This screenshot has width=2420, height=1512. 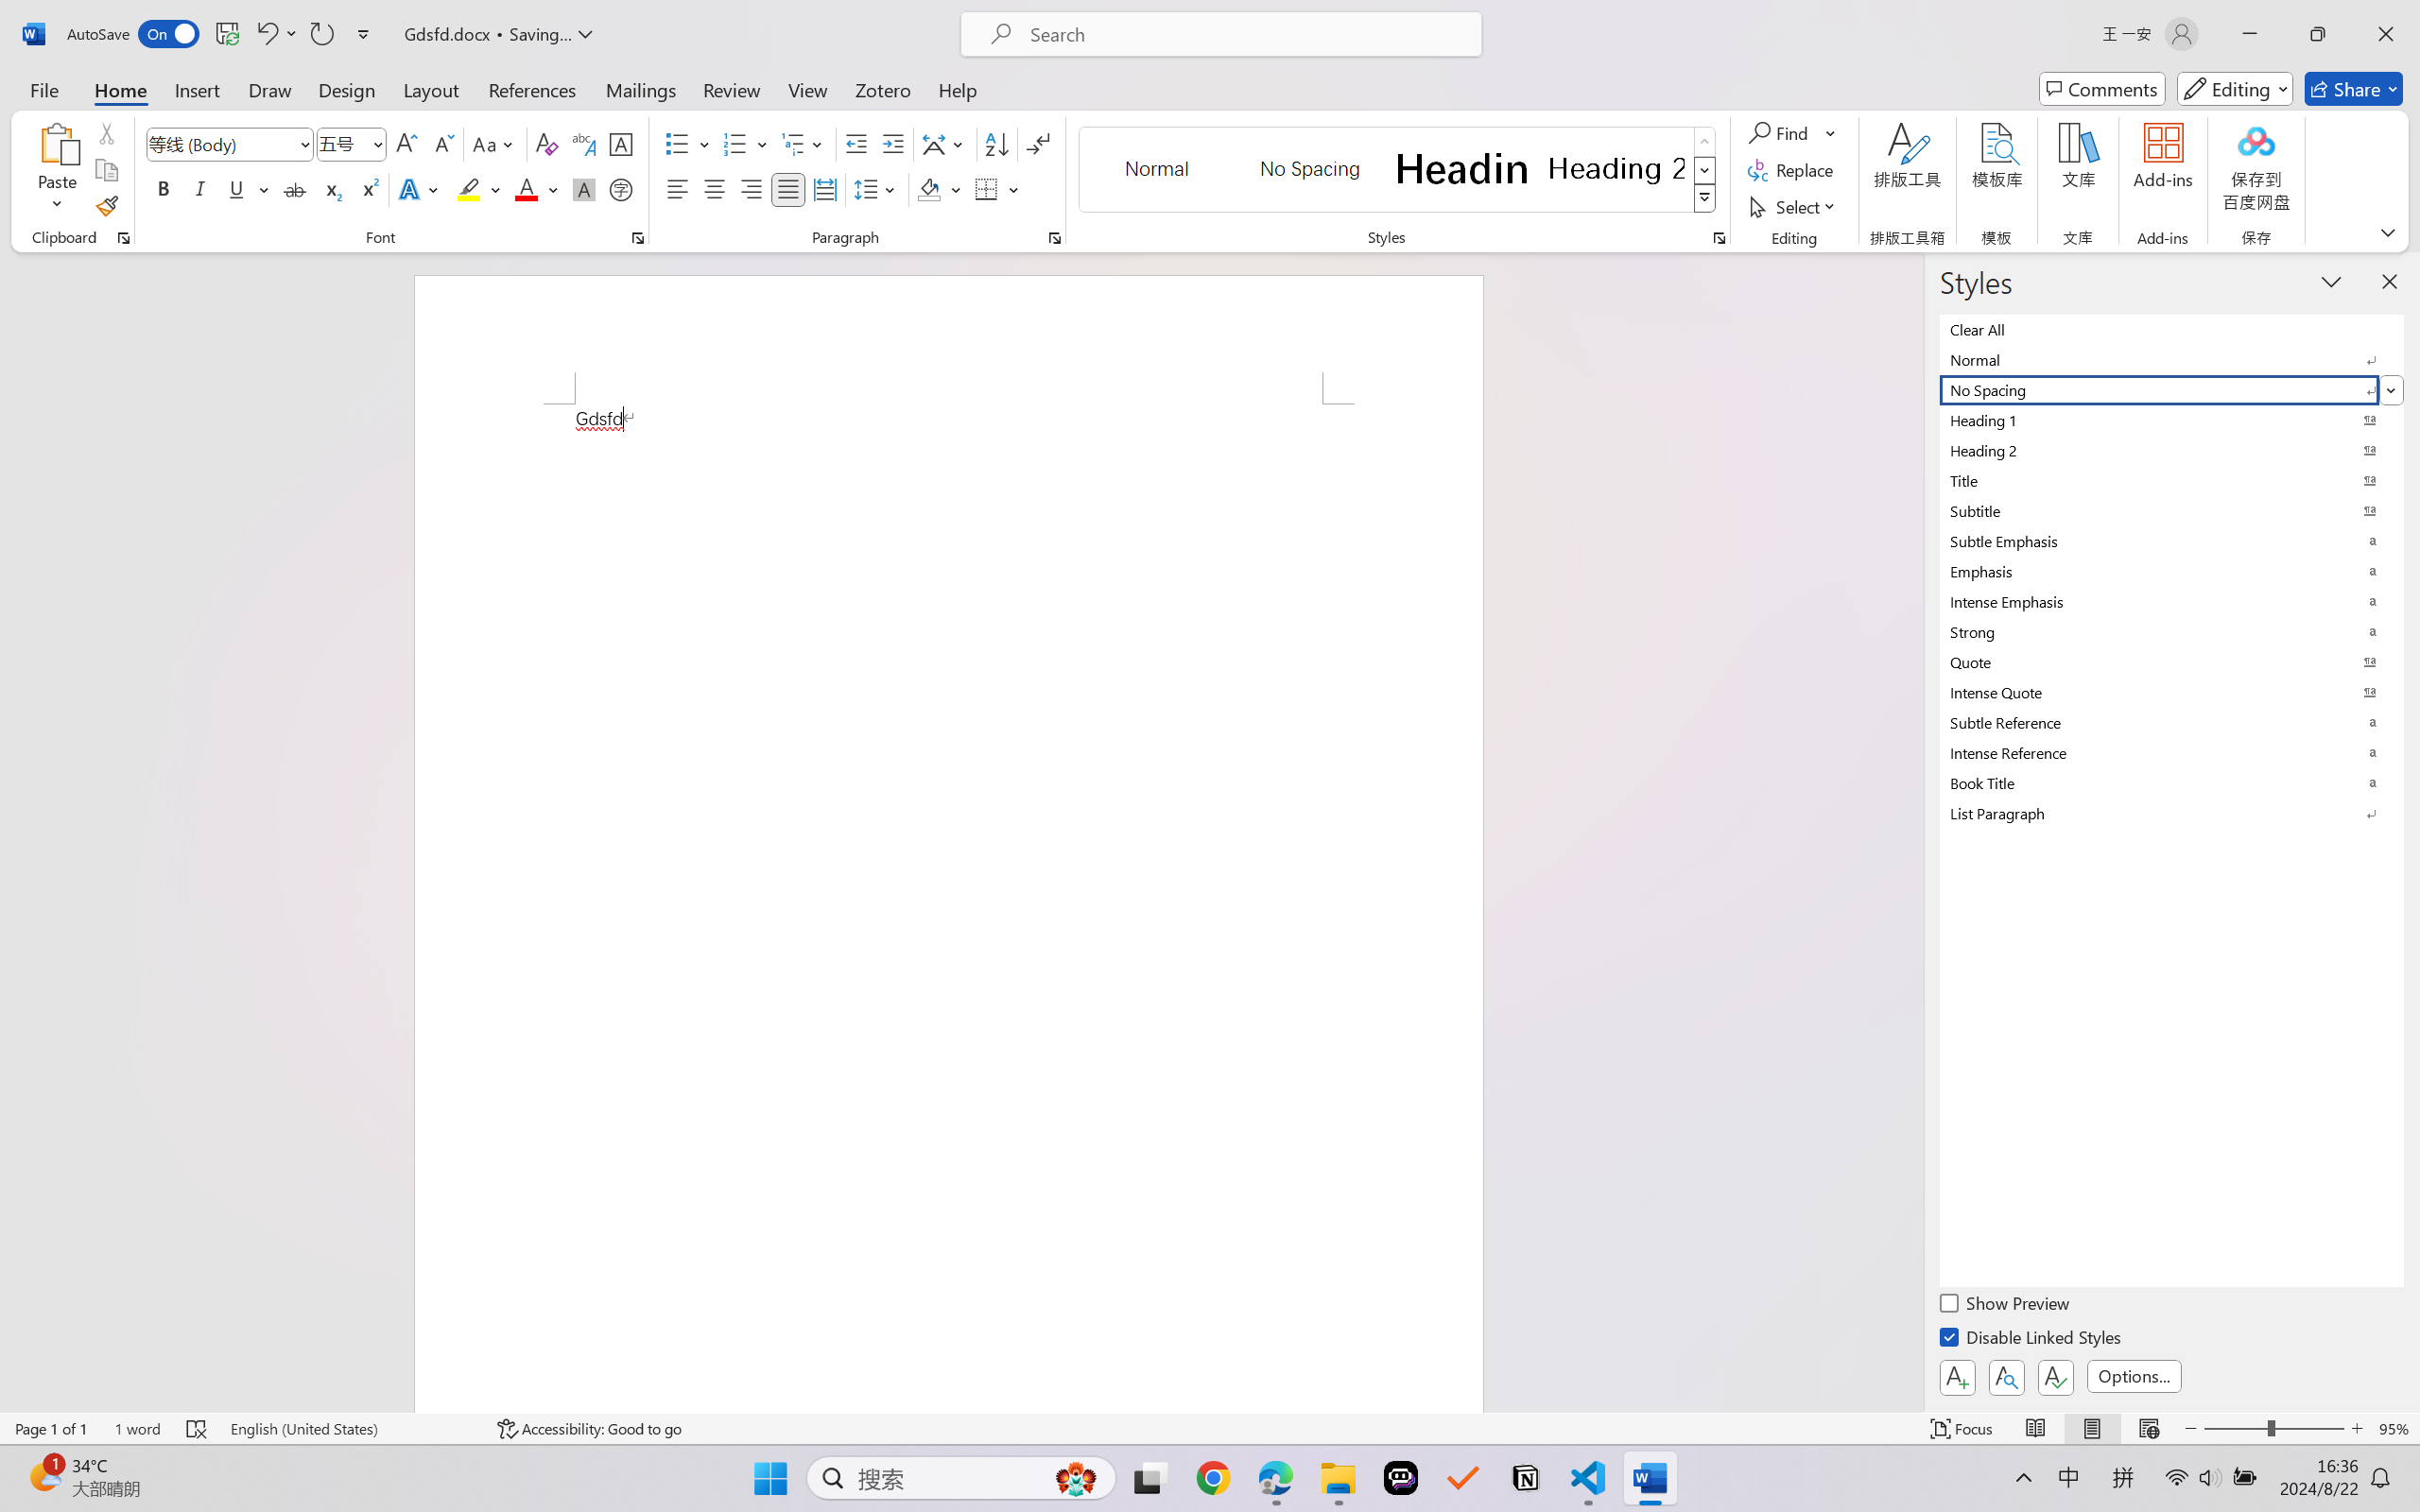 I want to click on Text Highlight Color, so click(x=478, y=189).